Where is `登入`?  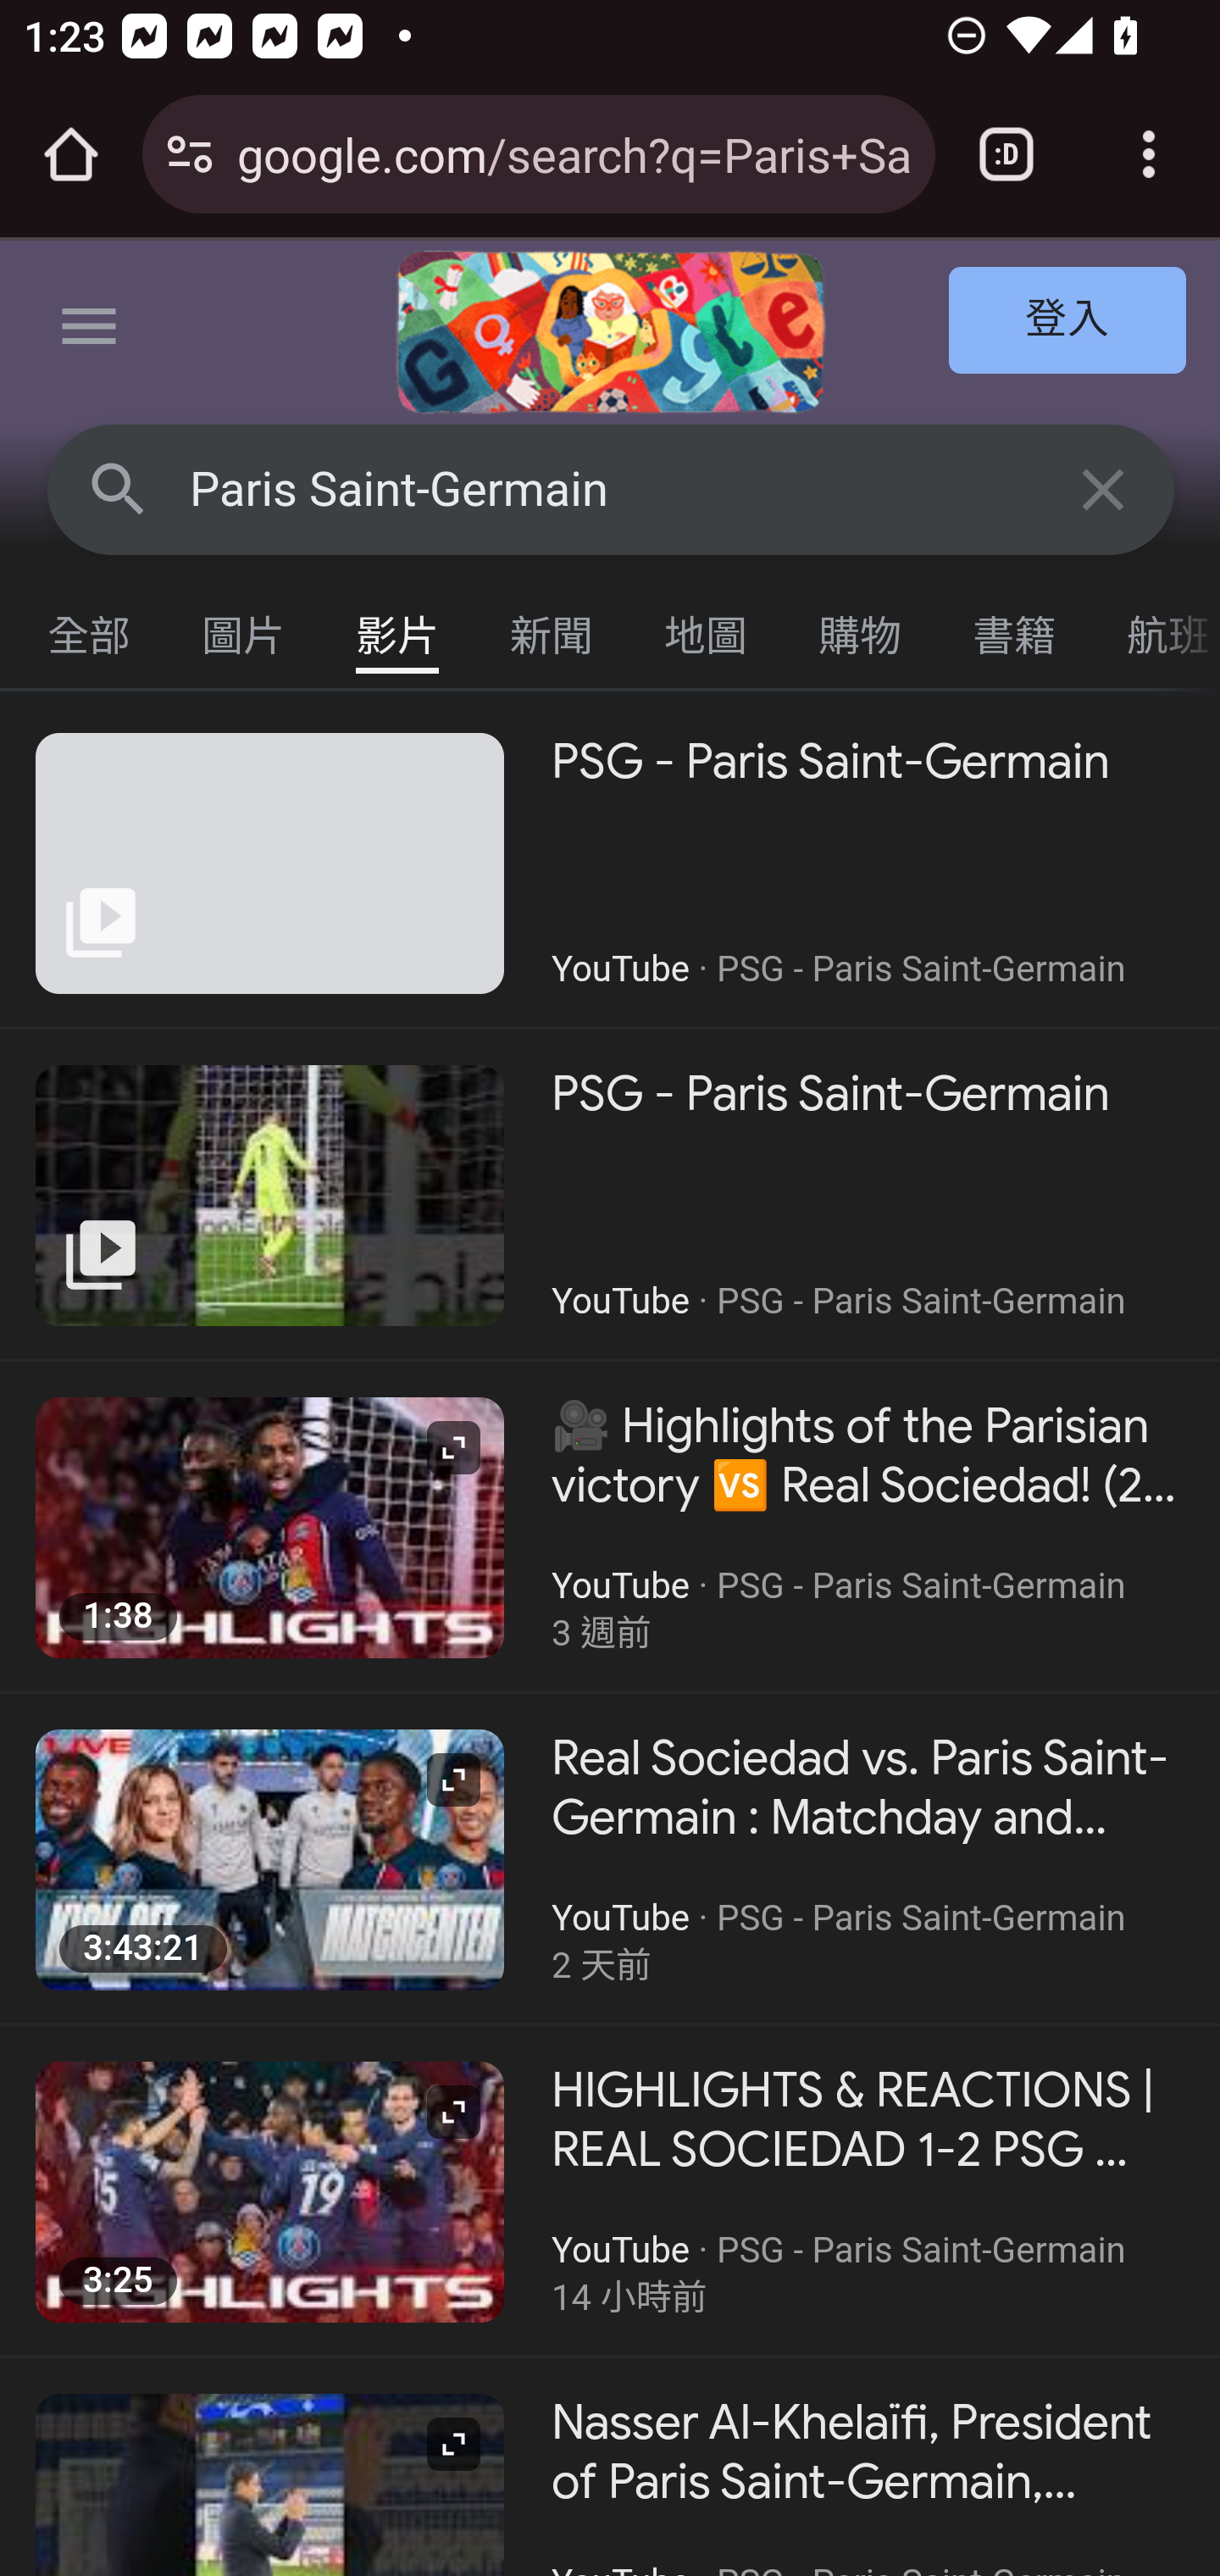 登入 is located at coordinates (1068, 322).